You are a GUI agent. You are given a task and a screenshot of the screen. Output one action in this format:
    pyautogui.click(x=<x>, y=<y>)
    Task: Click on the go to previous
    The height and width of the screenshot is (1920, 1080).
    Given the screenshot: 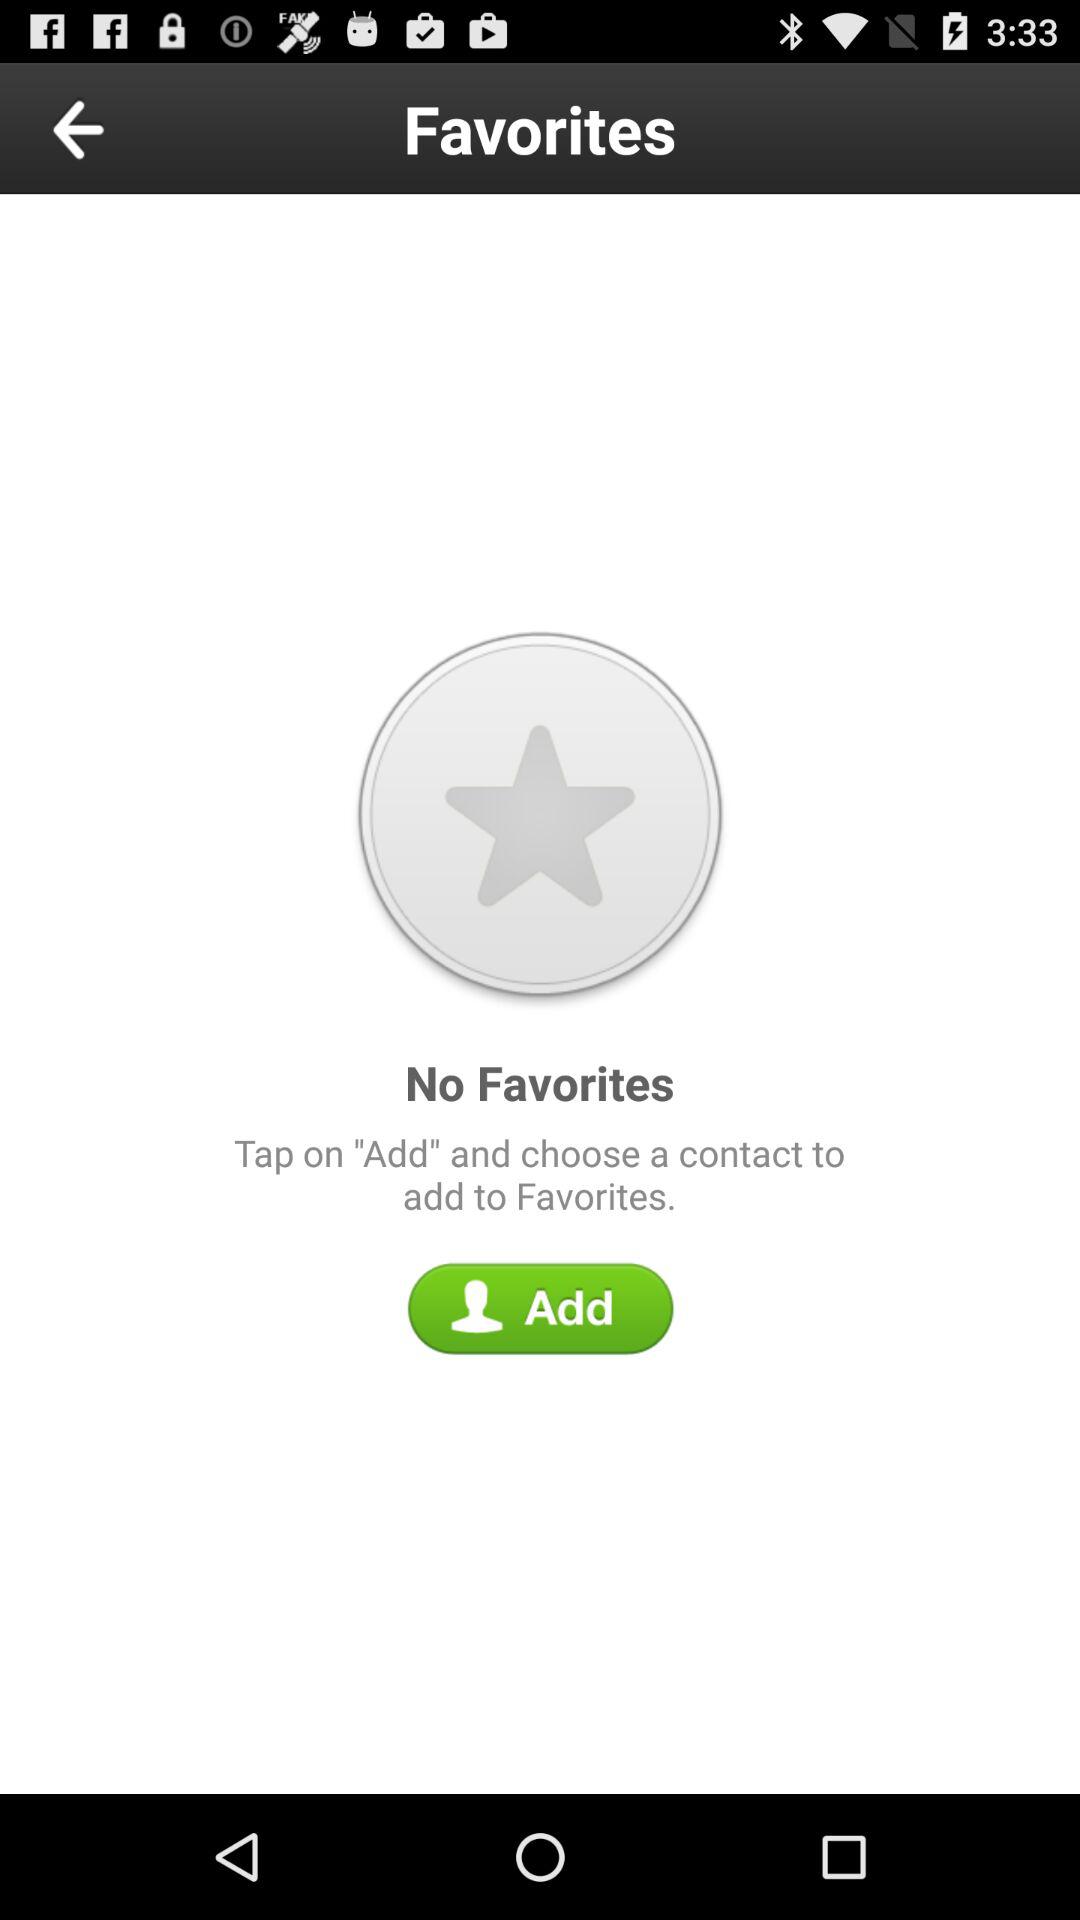 What is the action you would take?
    pyautogui.click(x=124, y=128)
    